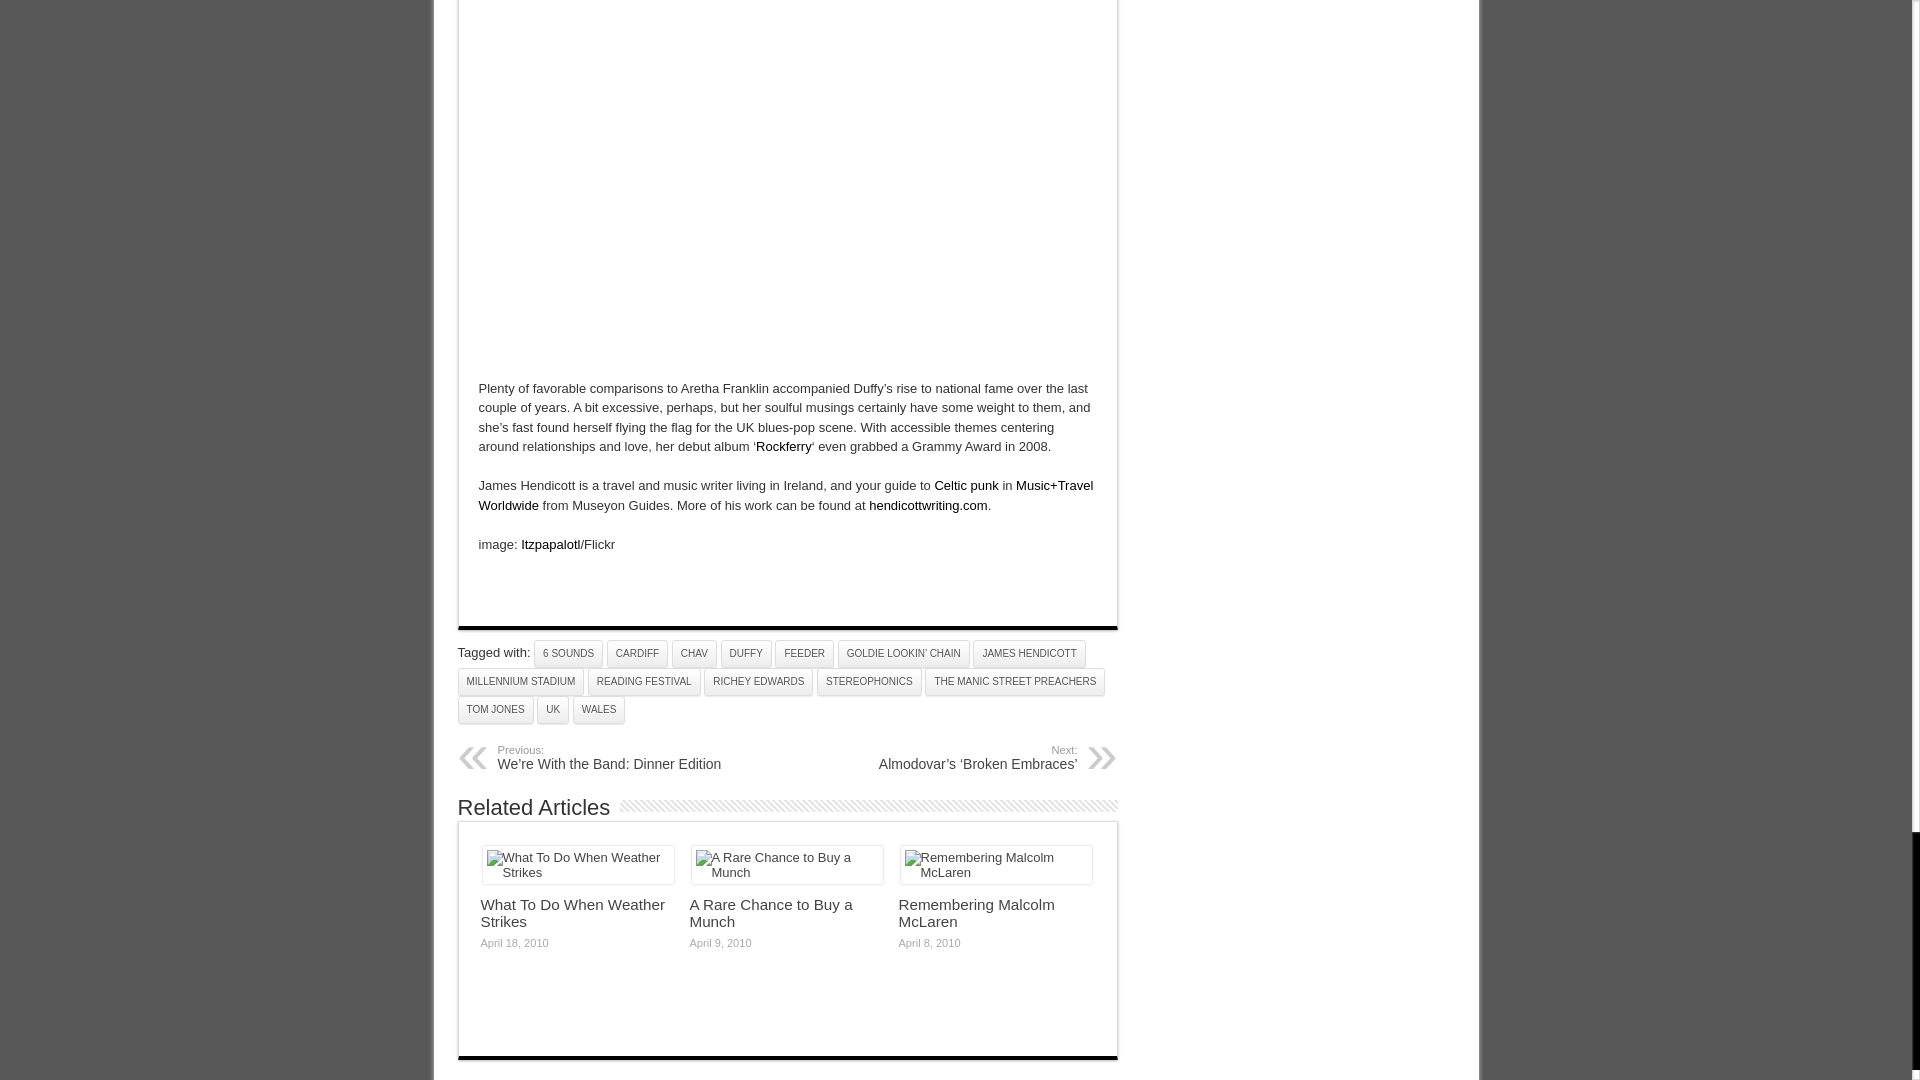 The width and height of the screenshot is (1920, 1080). Describe the element at coordinates (577, 864) in the screenshot. I see `What To Do When Weather Strikes` at that location.